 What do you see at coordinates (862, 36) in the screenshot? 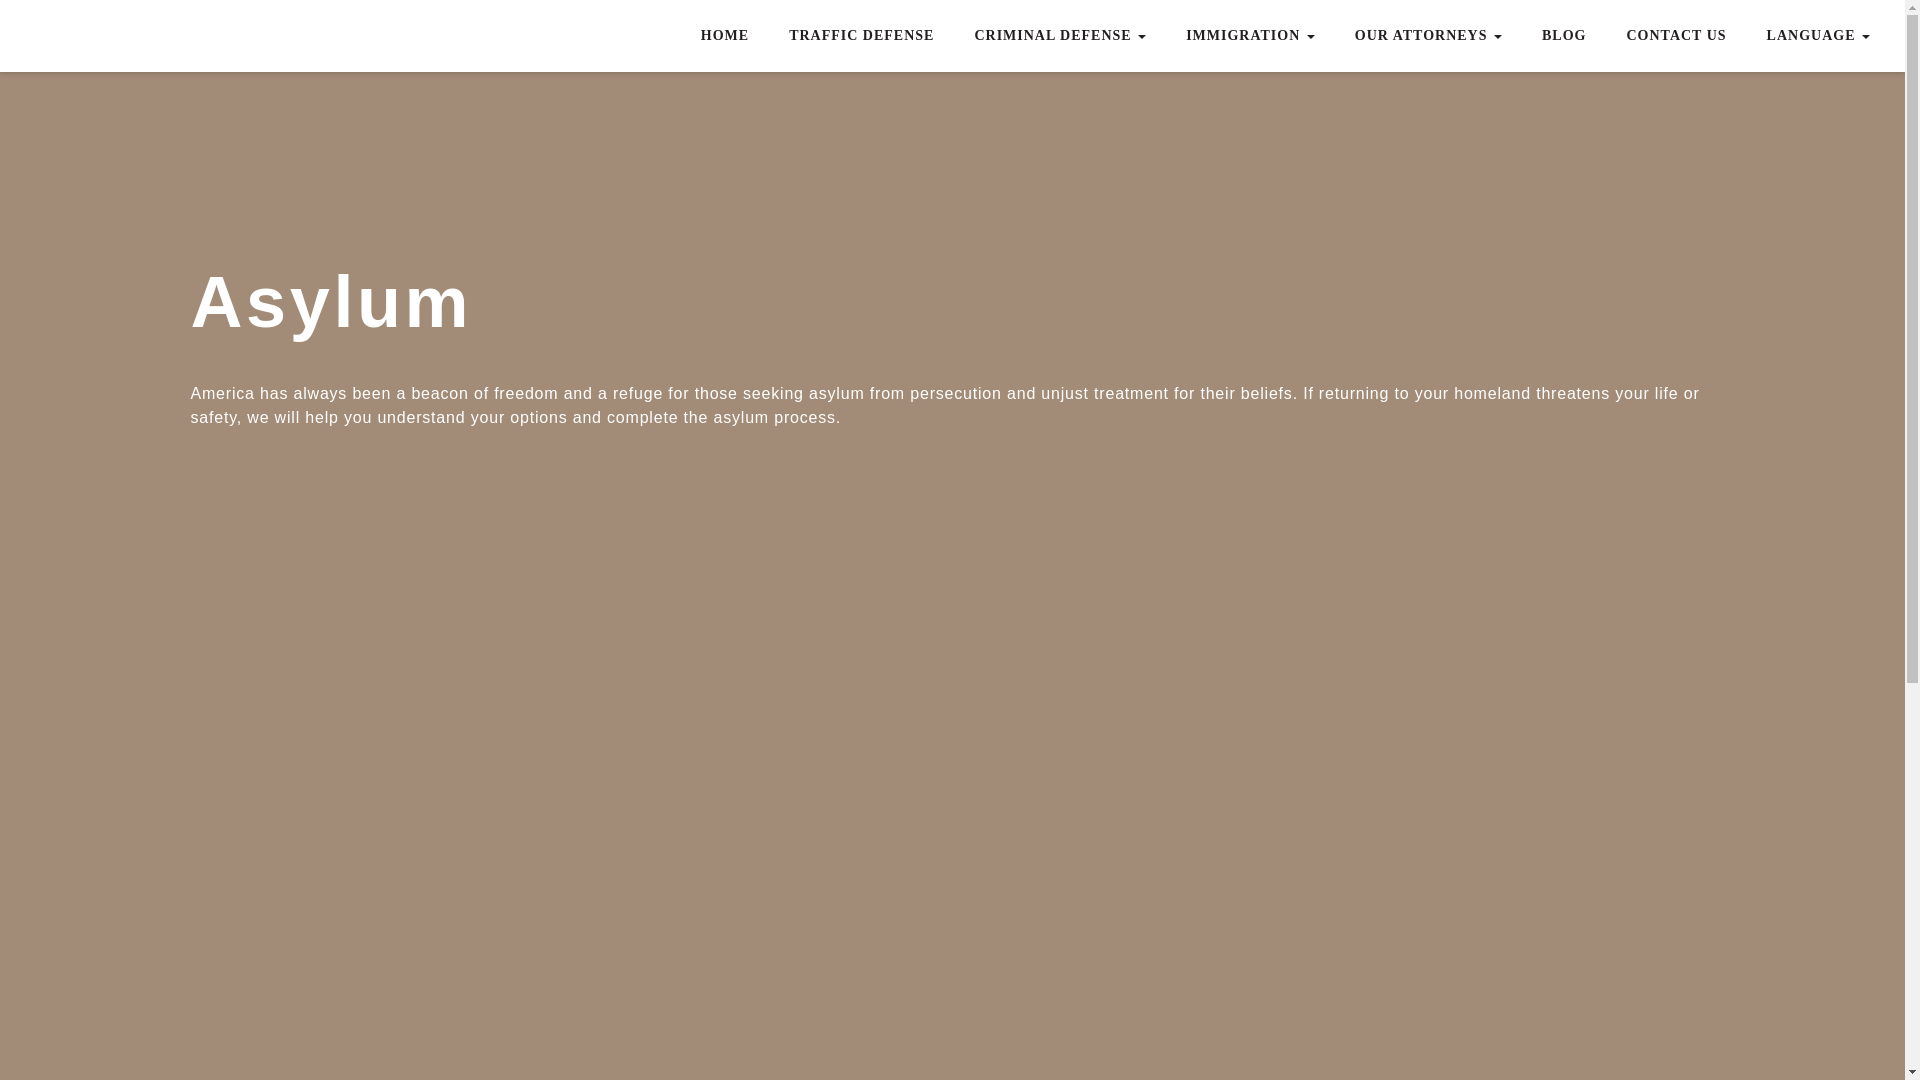
I see `TRAFFIC DEFENSE` at bounding box center [862, 36].